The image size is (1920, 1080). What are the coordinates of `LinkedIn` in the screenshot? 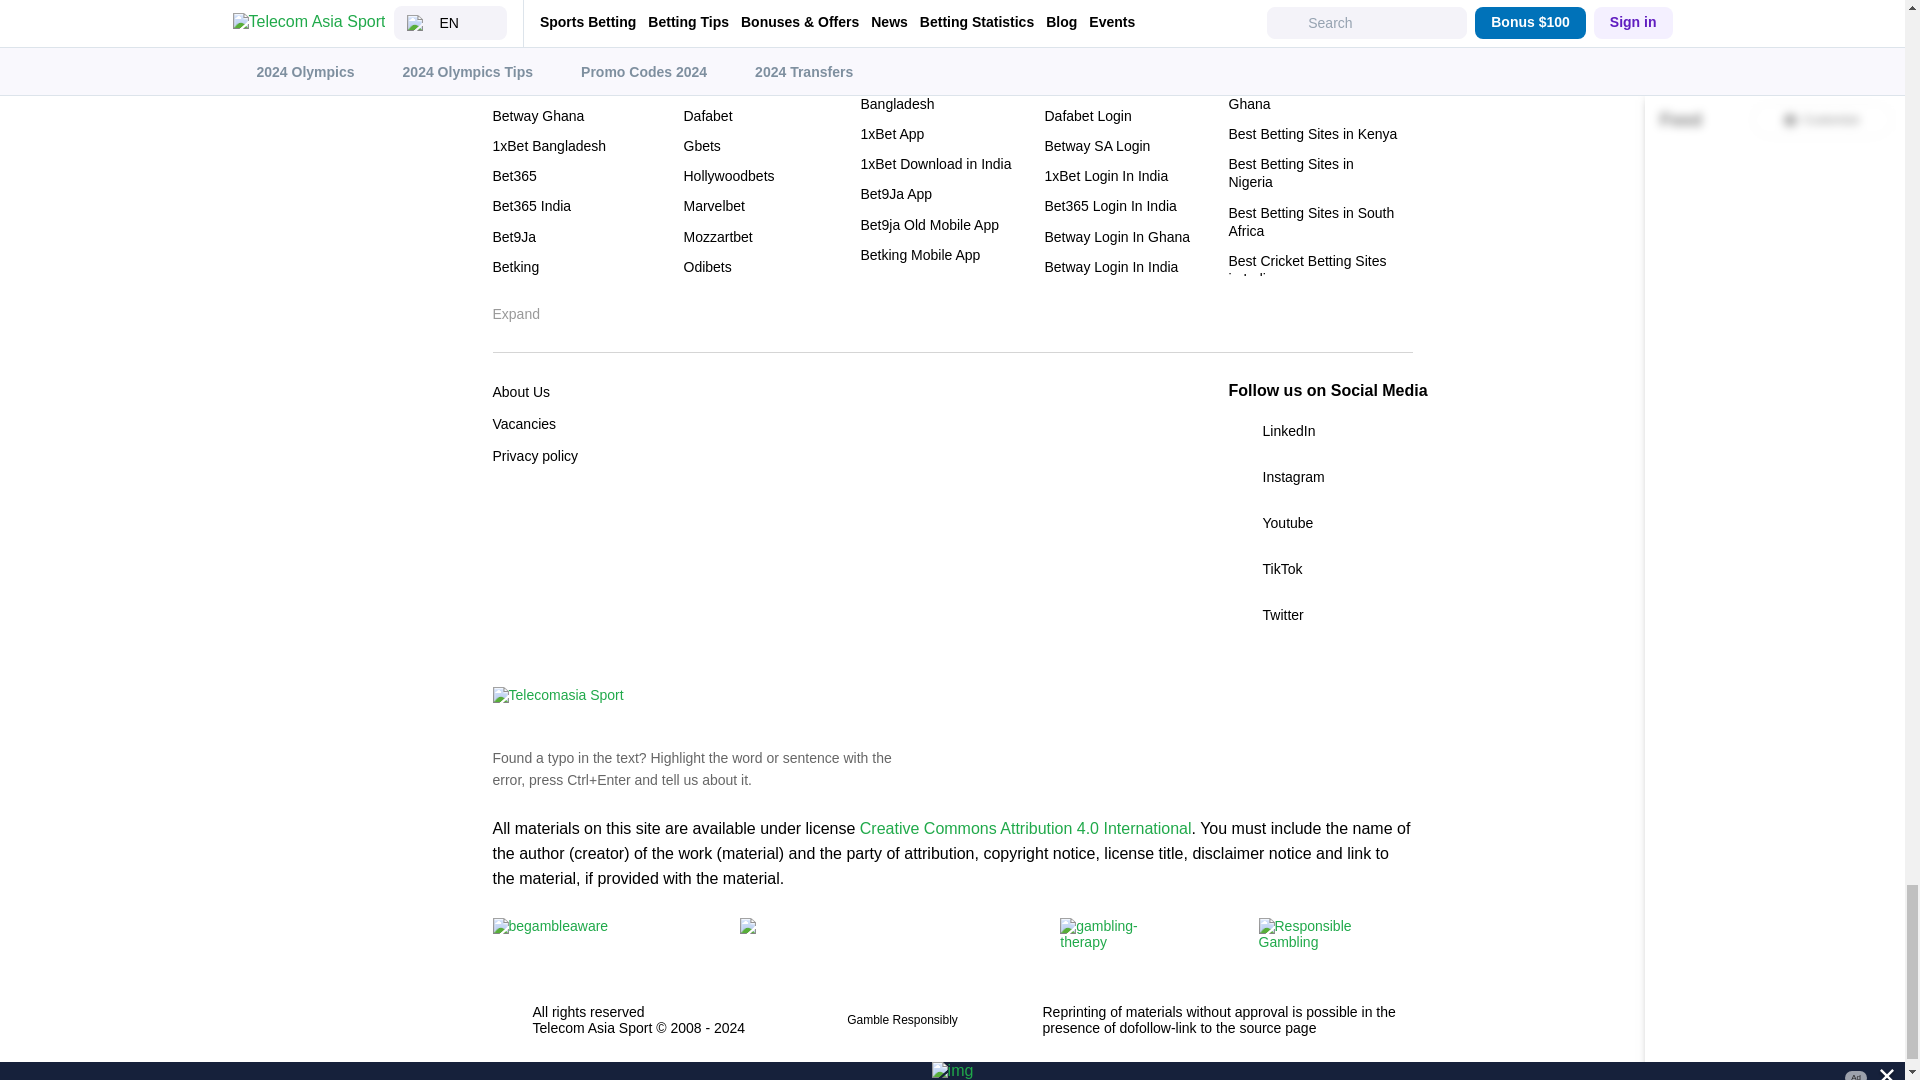 It's located at (1320, 430).